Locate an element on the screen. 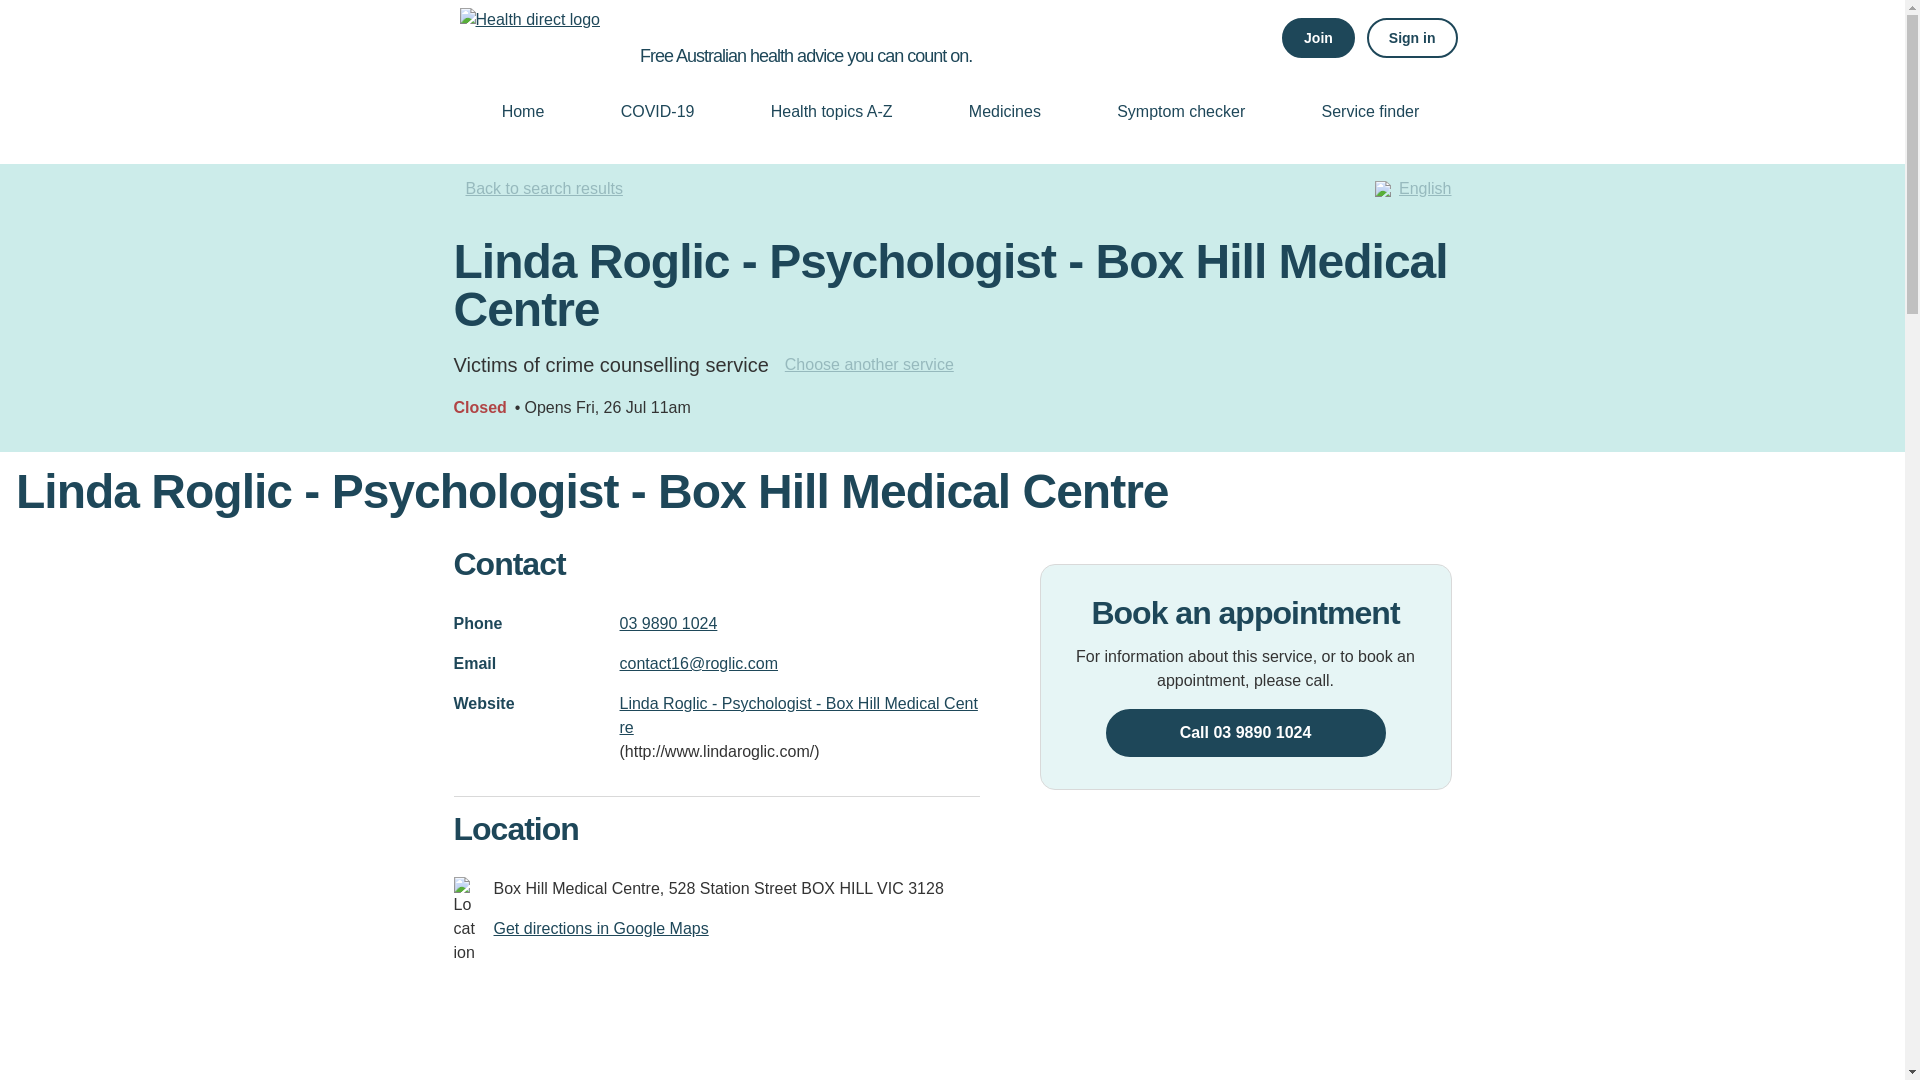 Image resolution: width=1920 pixels, height=1080 pixels. 03 9890 1024 is located at coordinates (800, 624).